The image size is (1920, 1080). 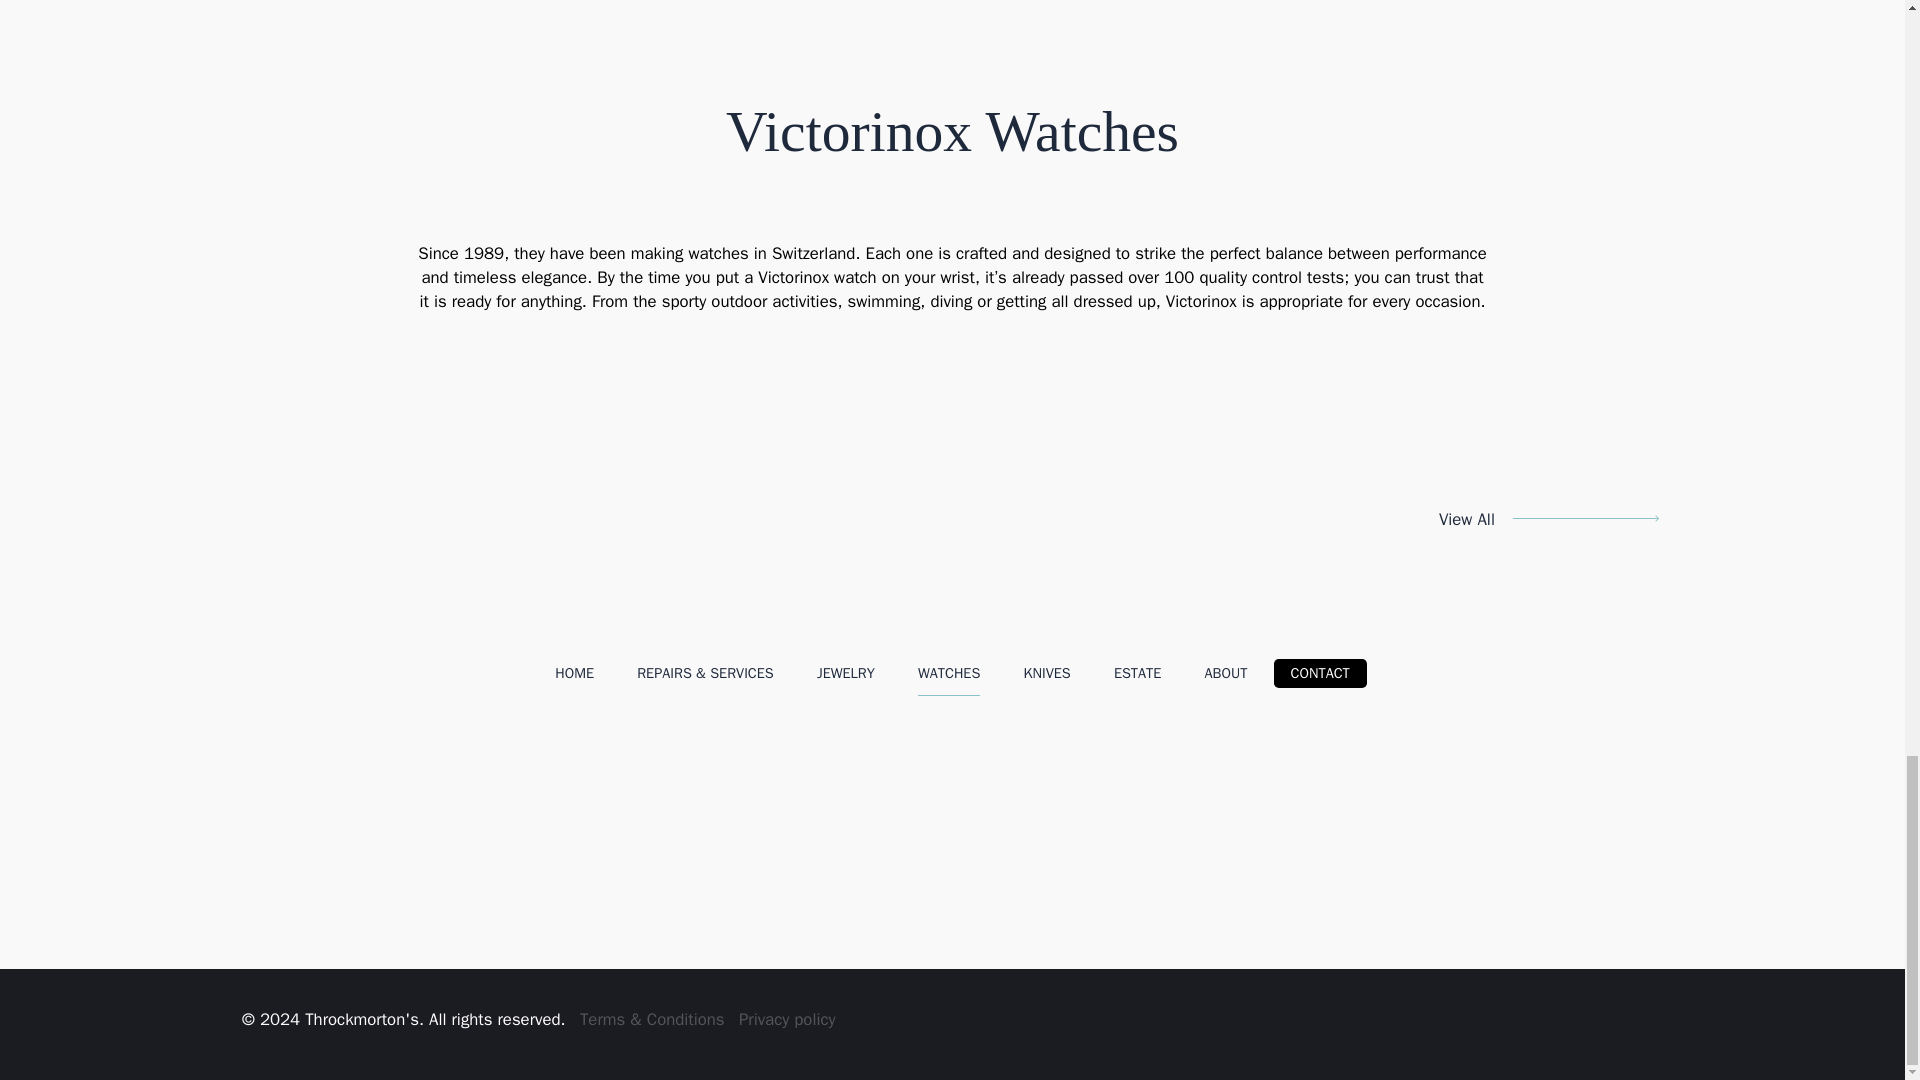 What do you see at coordinates (1550, 520) in the screenshot?
I see `View All` at bounding box center [1550, 520].